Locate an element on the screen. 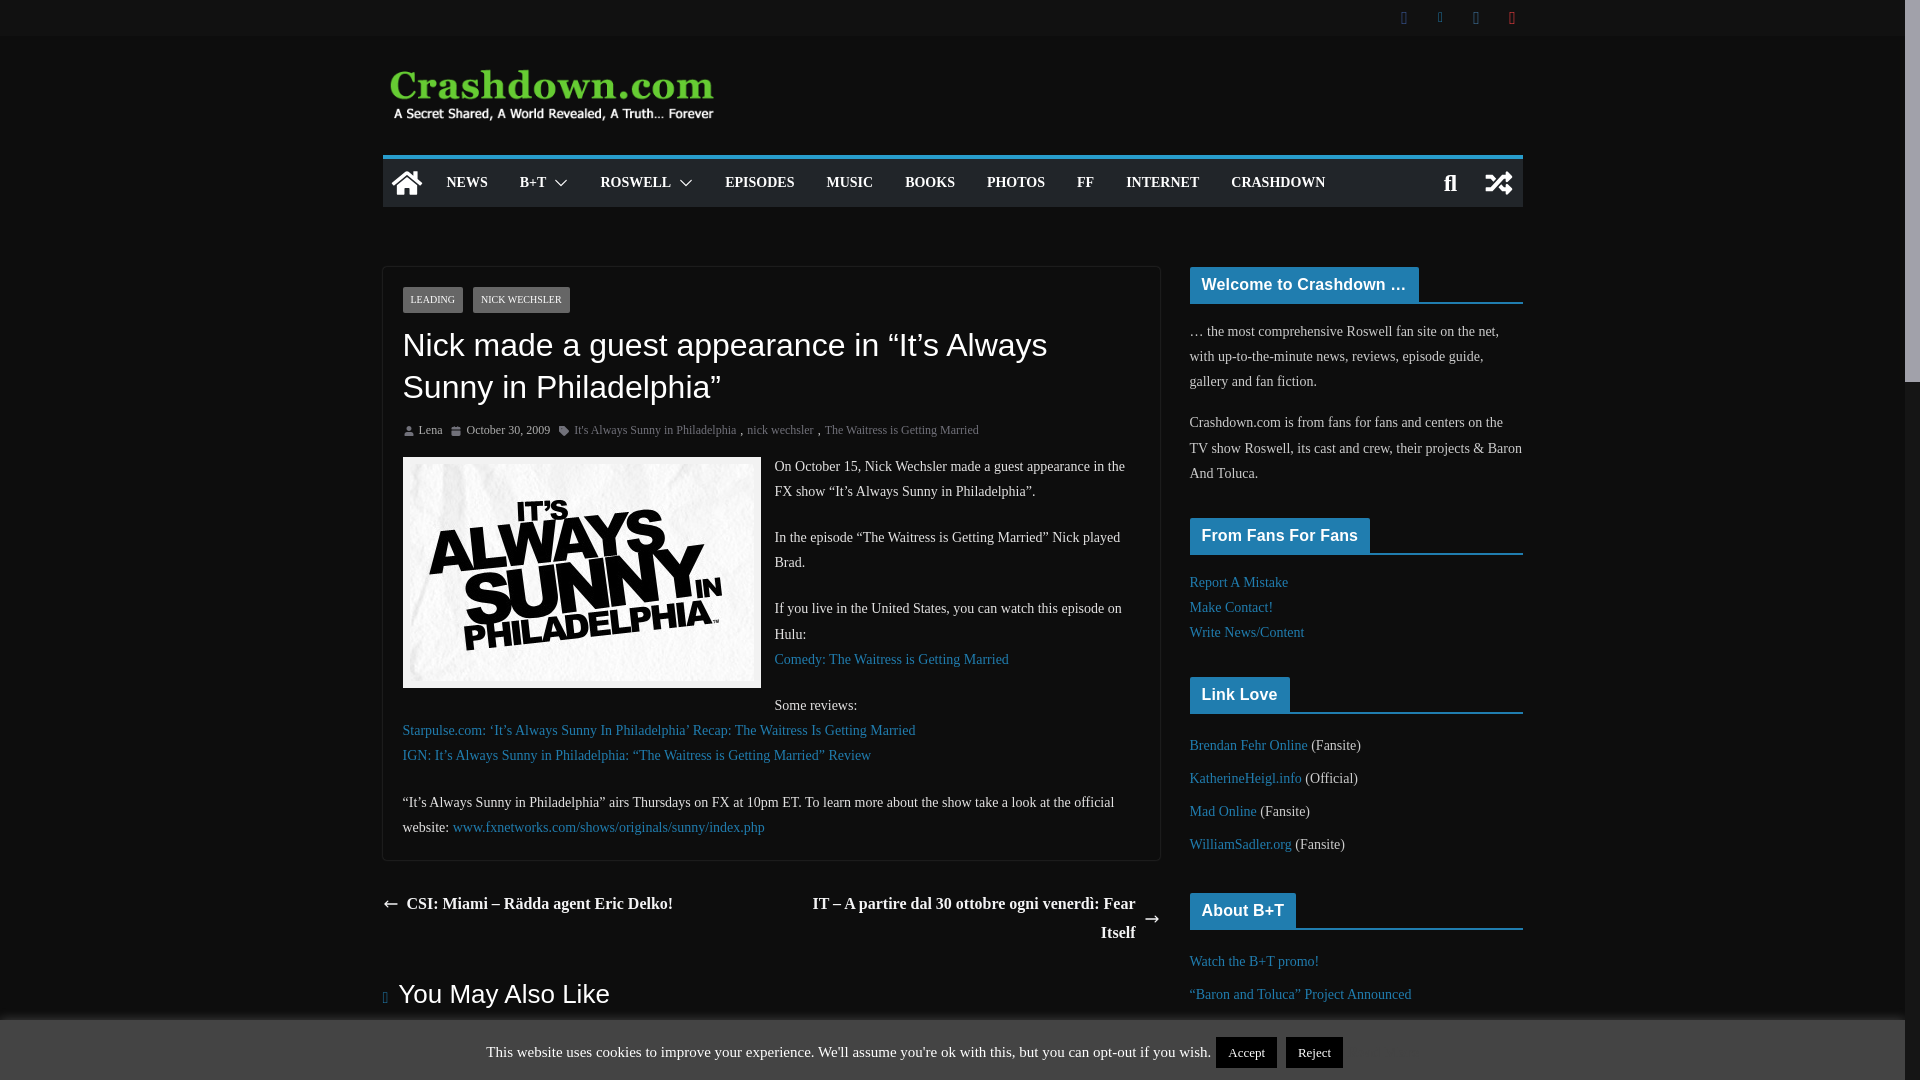 Image resolution: width=1920 pixels, height=1080 pixels. It's Always Sunny in Philadelphia is located at coordinates (654, 430).